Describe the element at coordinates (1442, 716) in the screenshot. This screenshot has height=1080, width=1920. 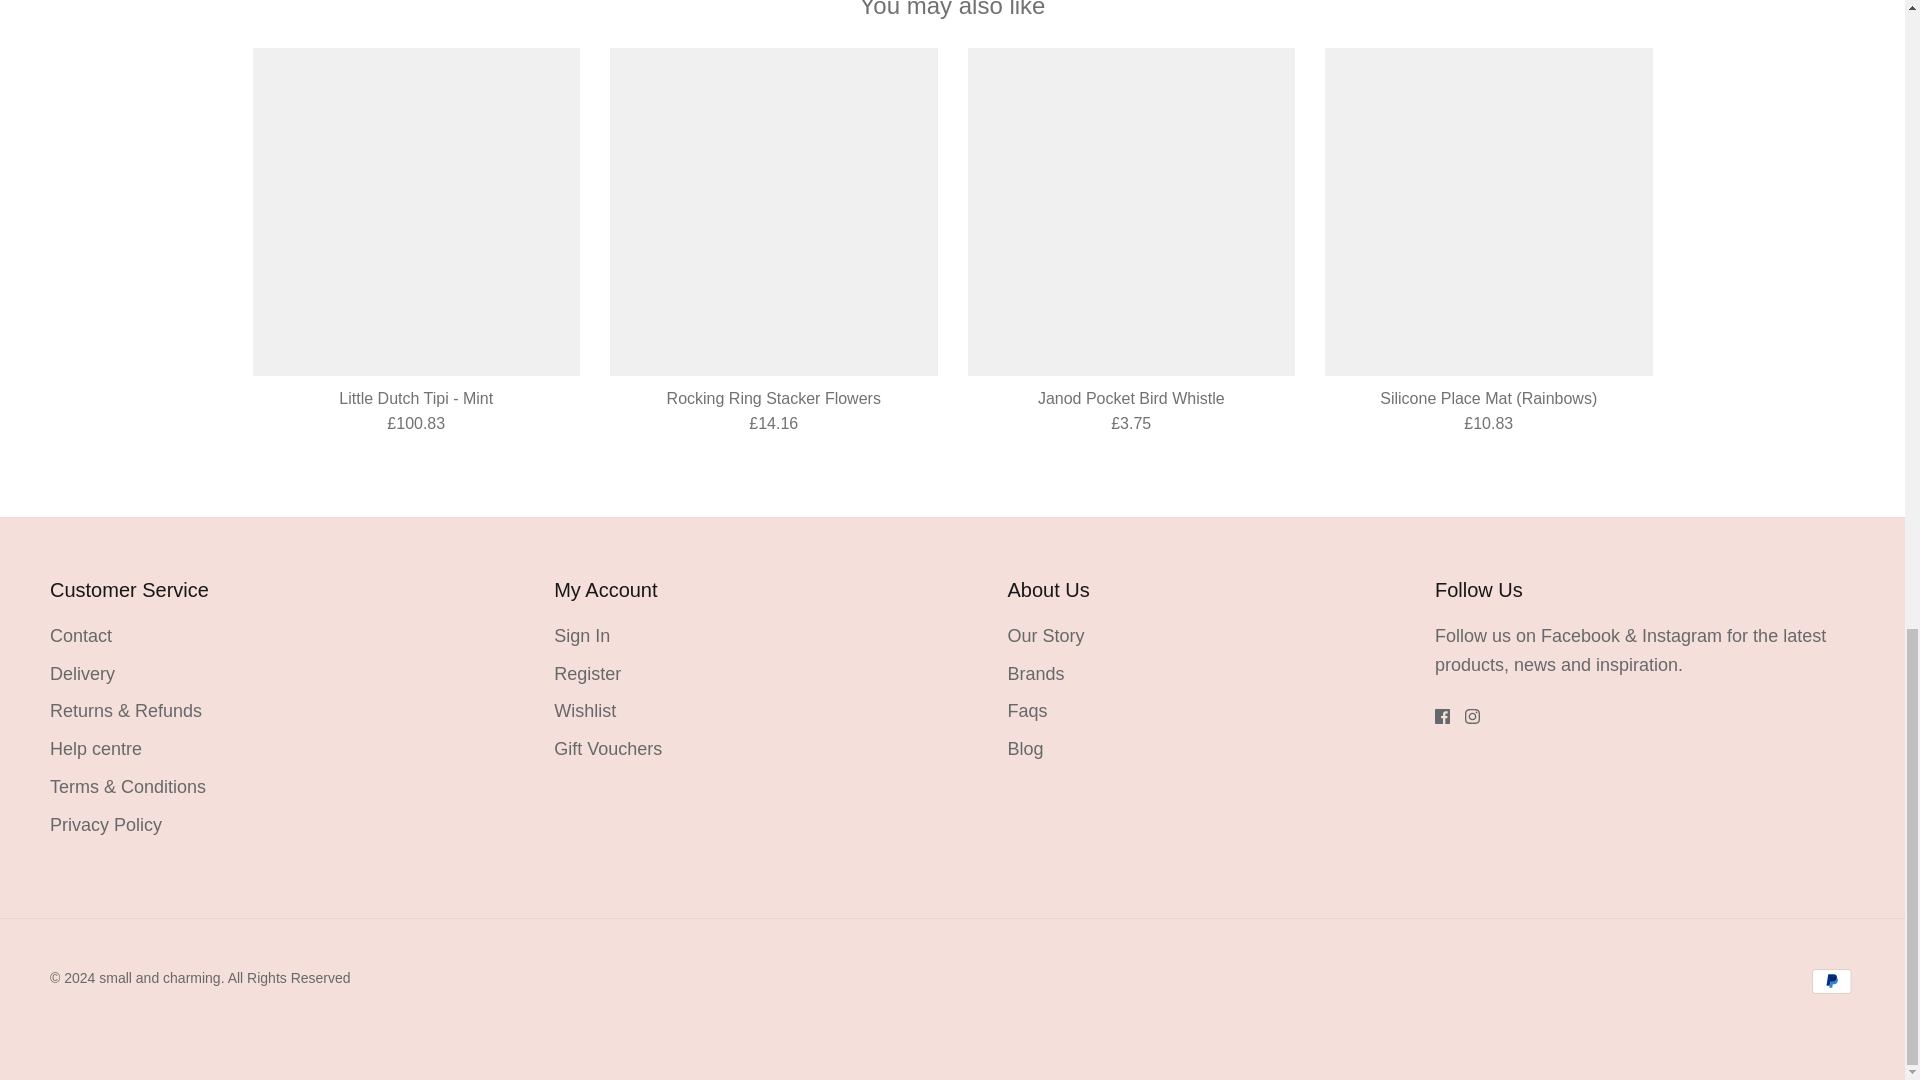
I see `Facebook` at that location.